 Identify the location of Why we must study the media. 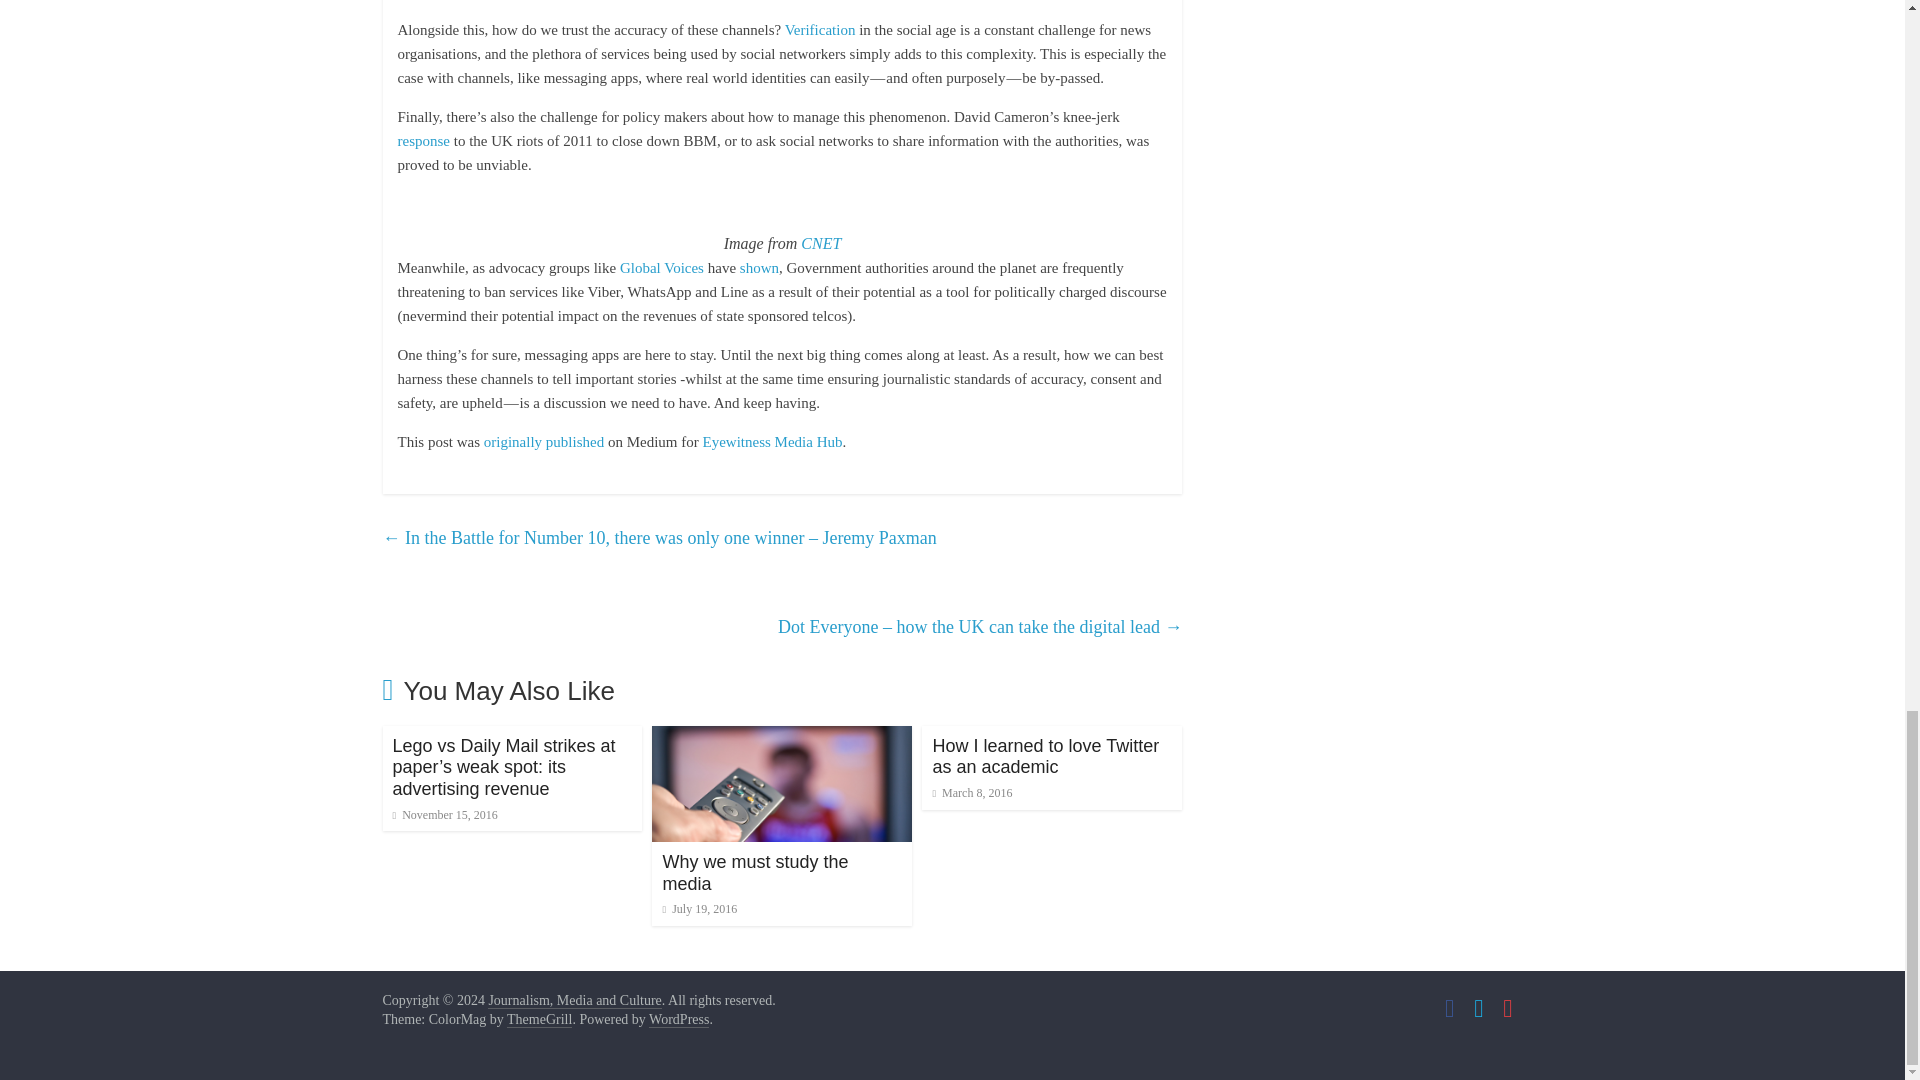
(782, 738).